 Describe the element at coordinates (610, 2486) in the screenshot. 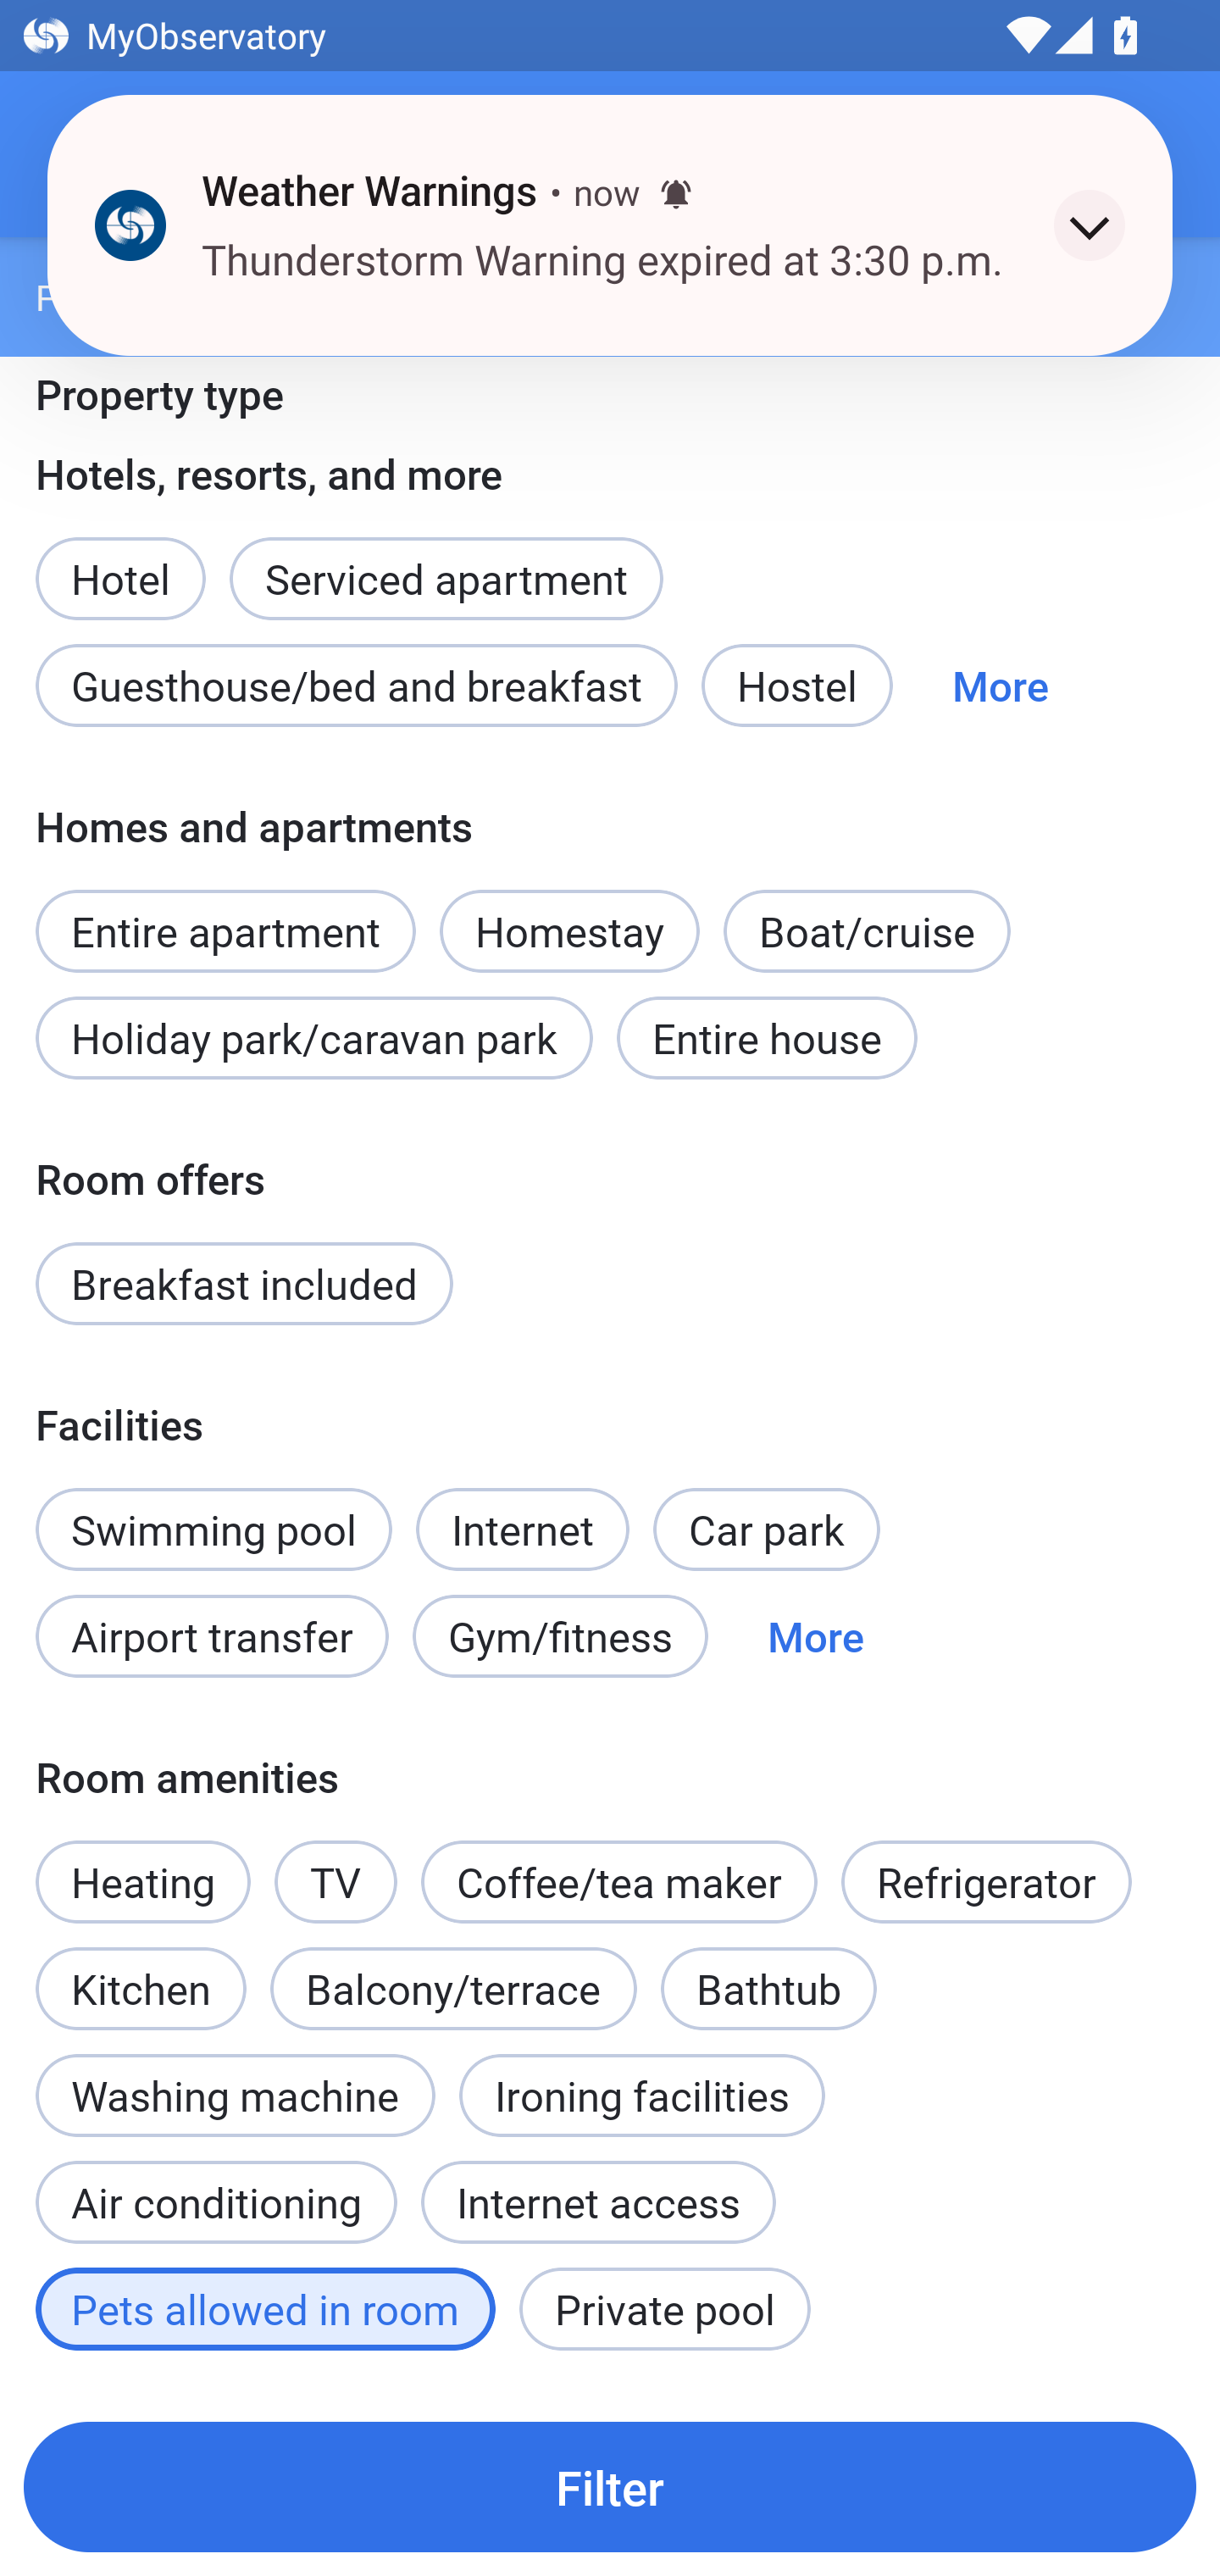

I see `Filter` at that location.